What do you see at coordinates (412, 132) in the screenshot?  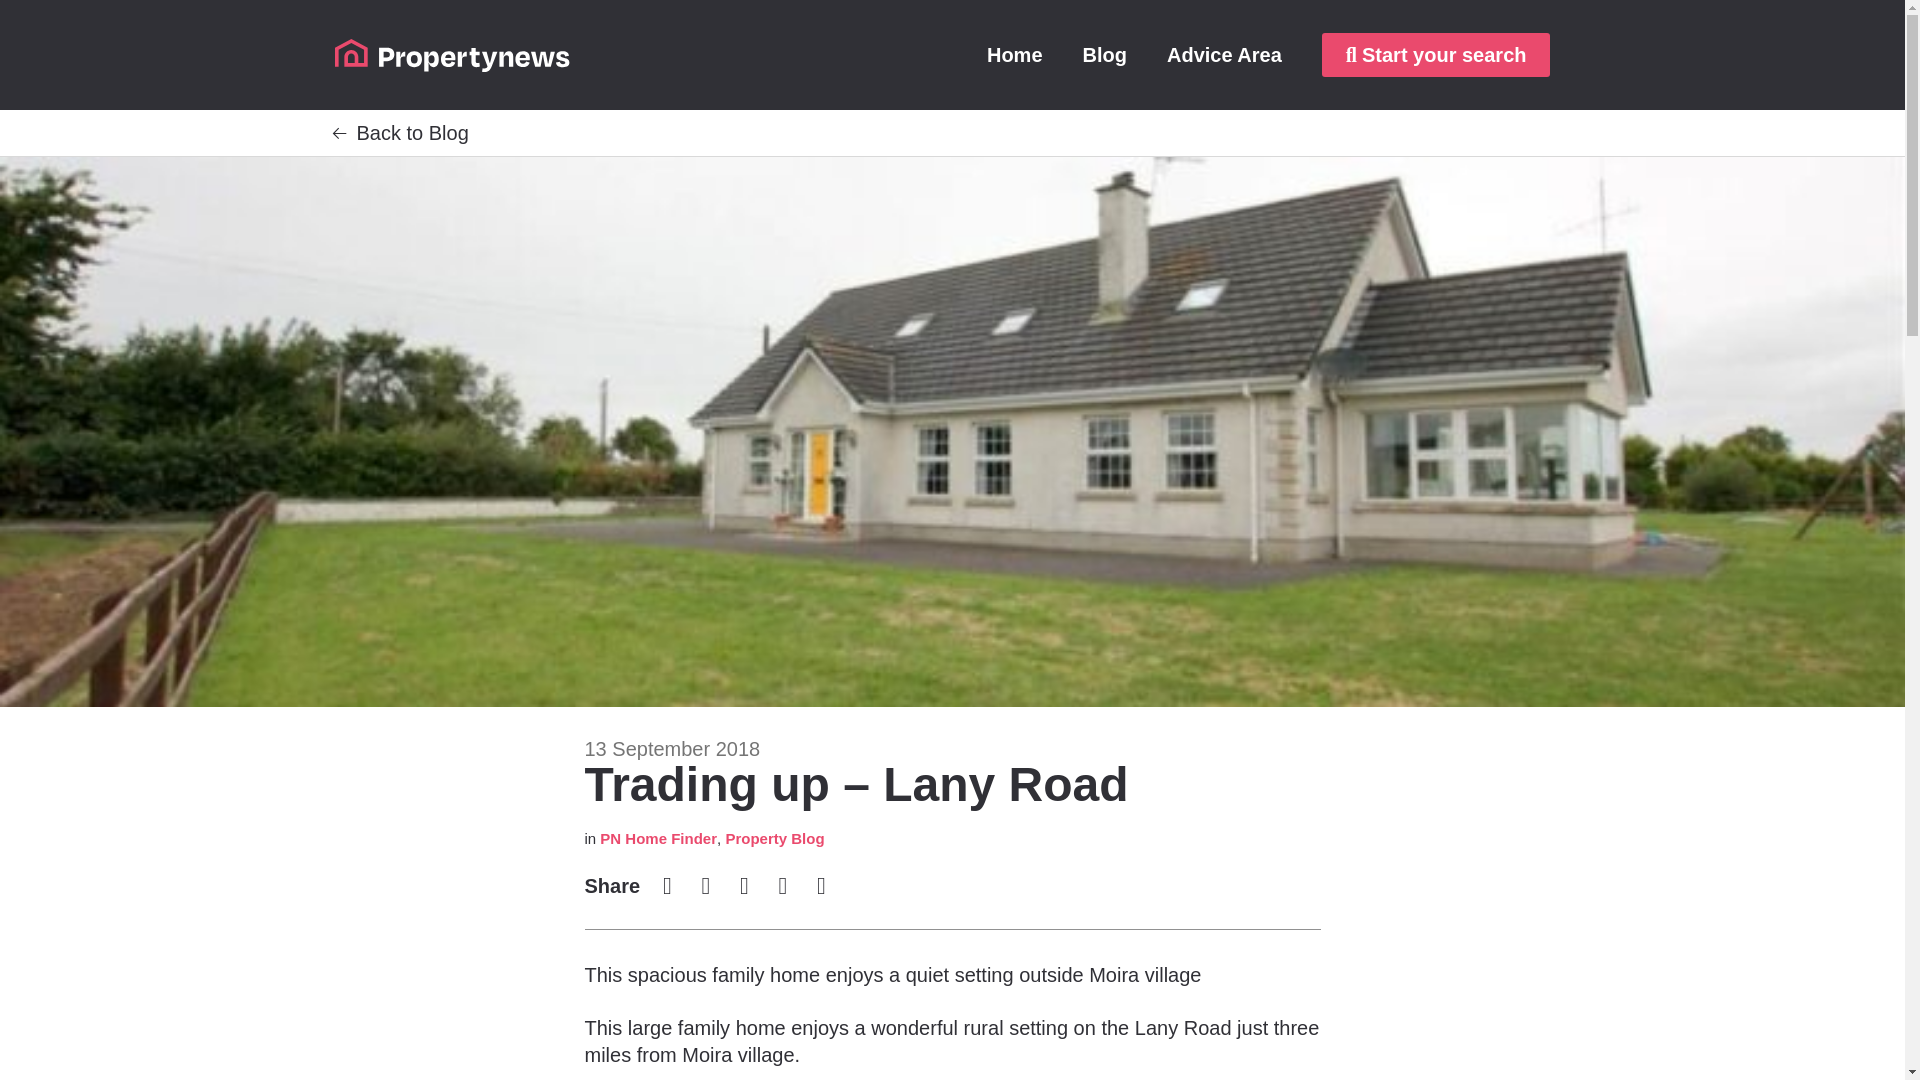 I see `Back to Blog` at bounding box center [412, 132].